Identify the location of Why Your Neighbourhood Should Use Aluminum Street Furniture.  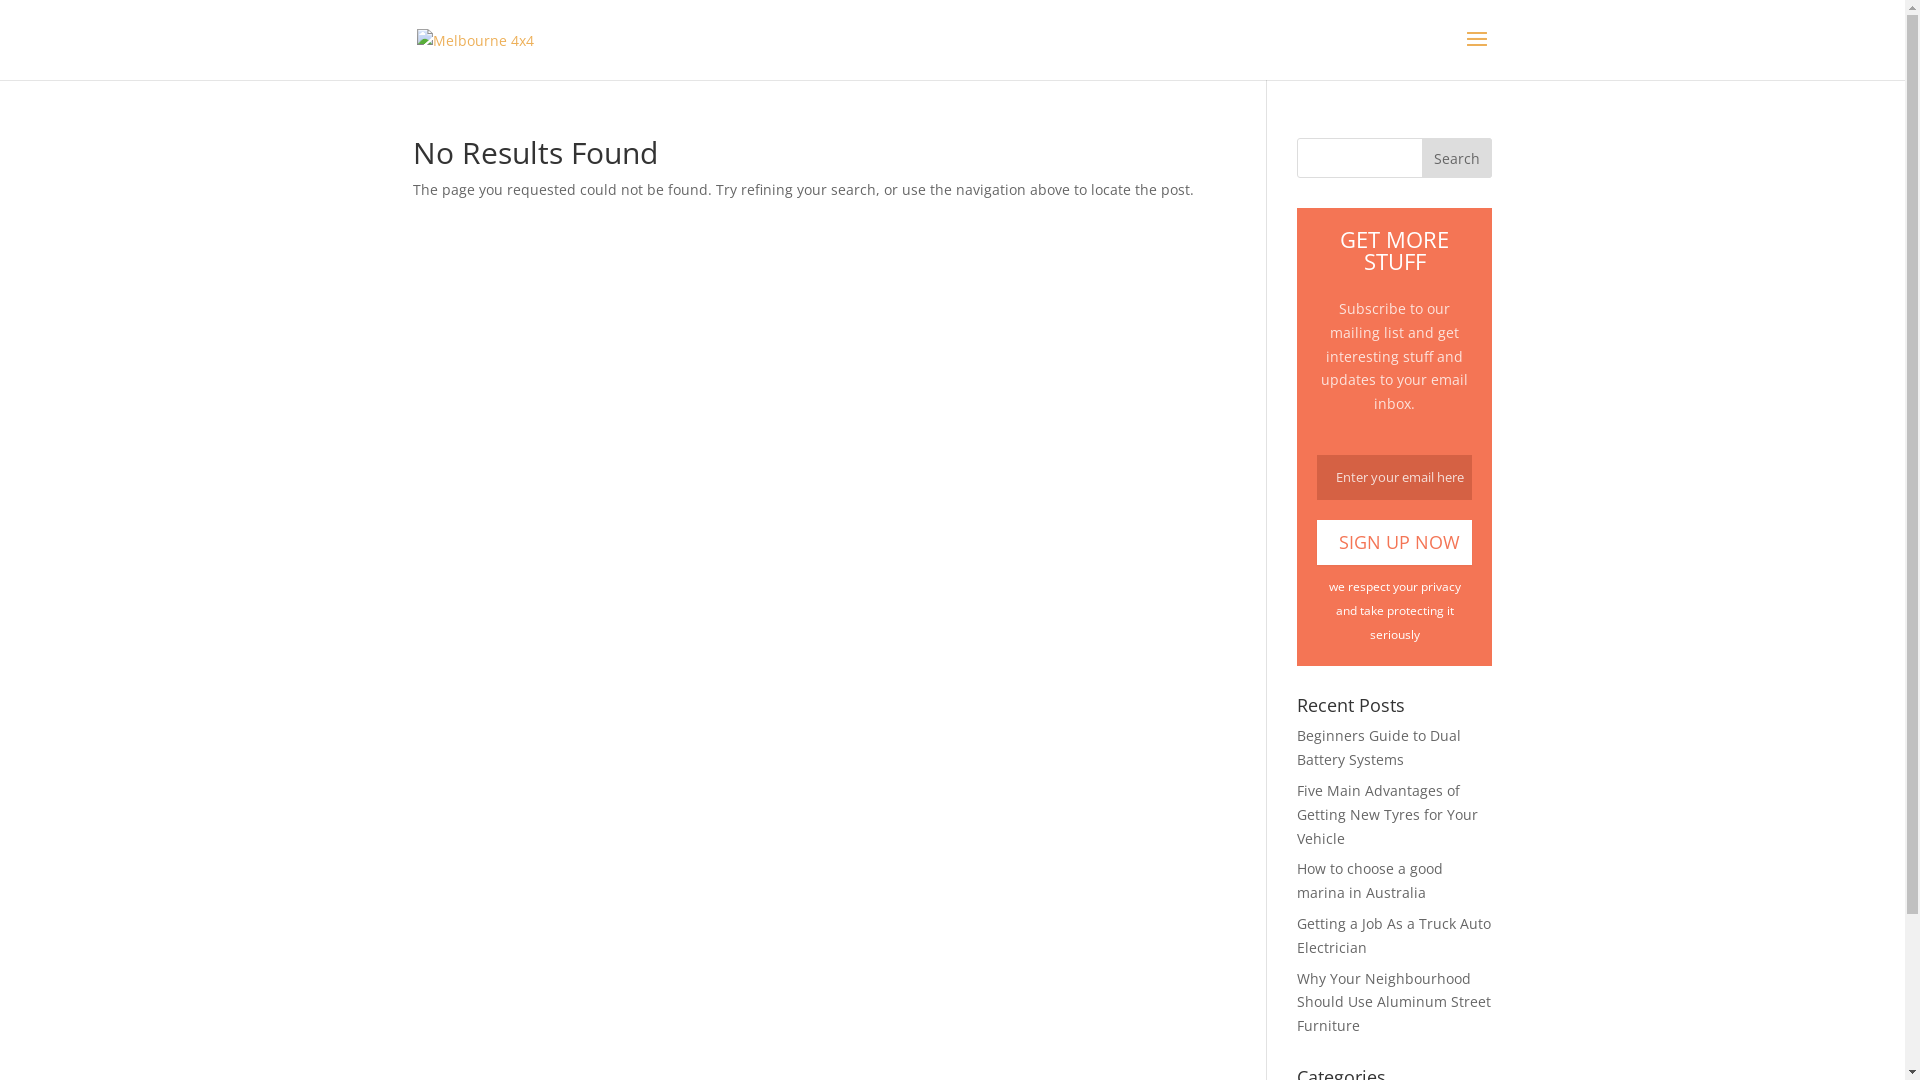
(1394, 1002).